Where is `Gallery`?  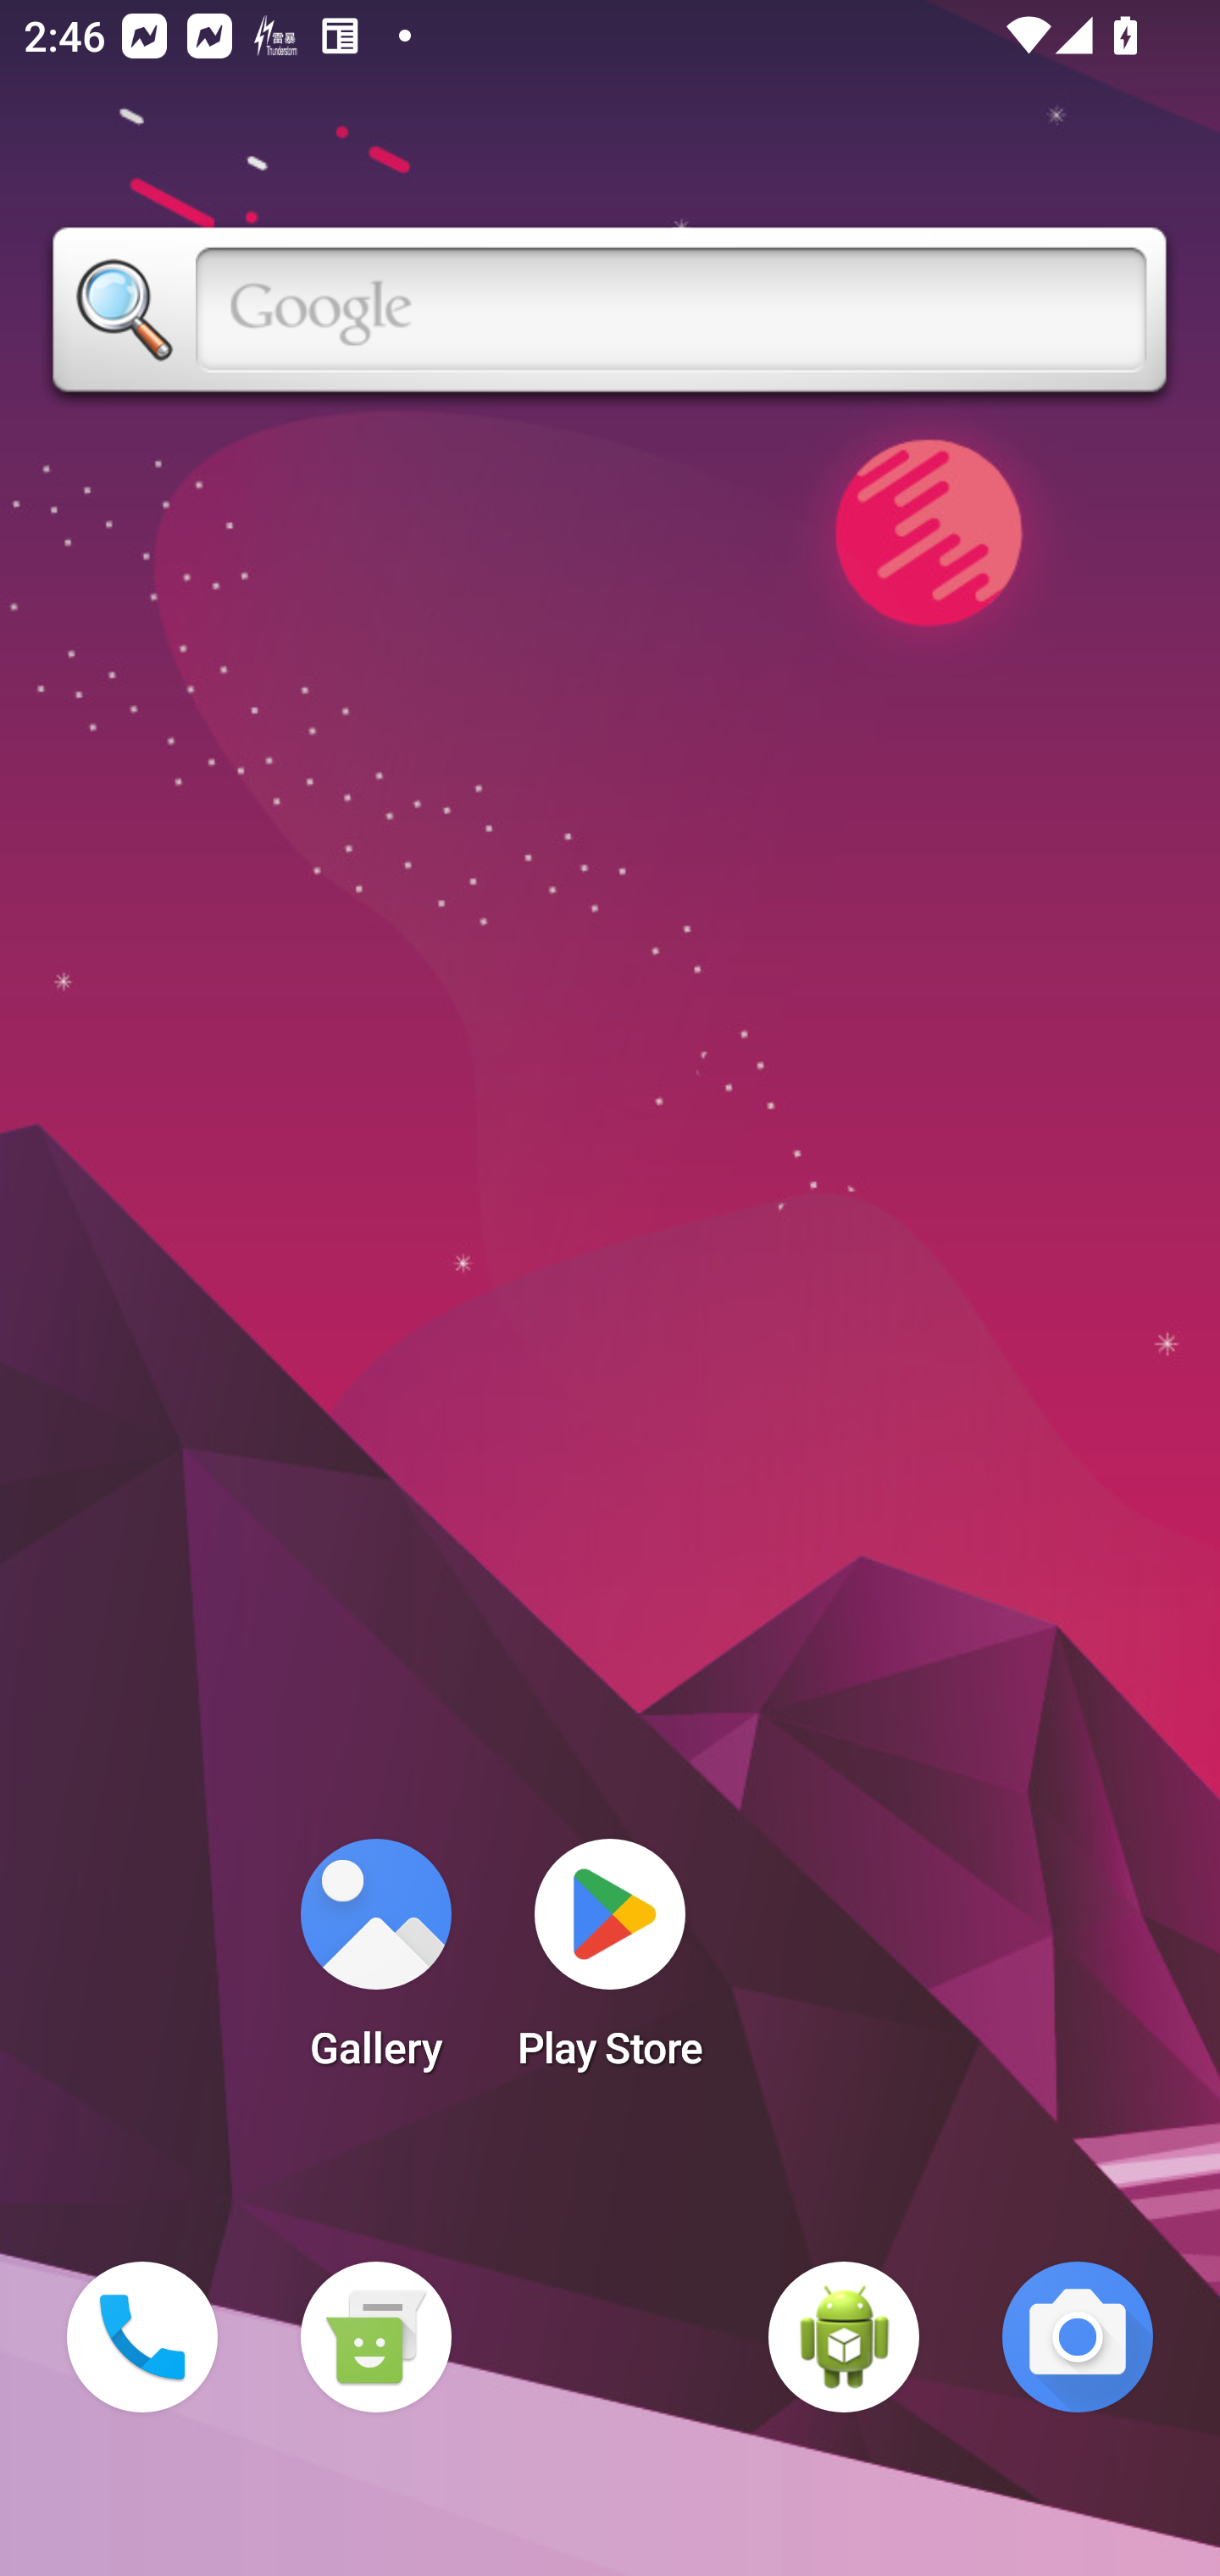 Gallery is located at coordinates (375, 1964).